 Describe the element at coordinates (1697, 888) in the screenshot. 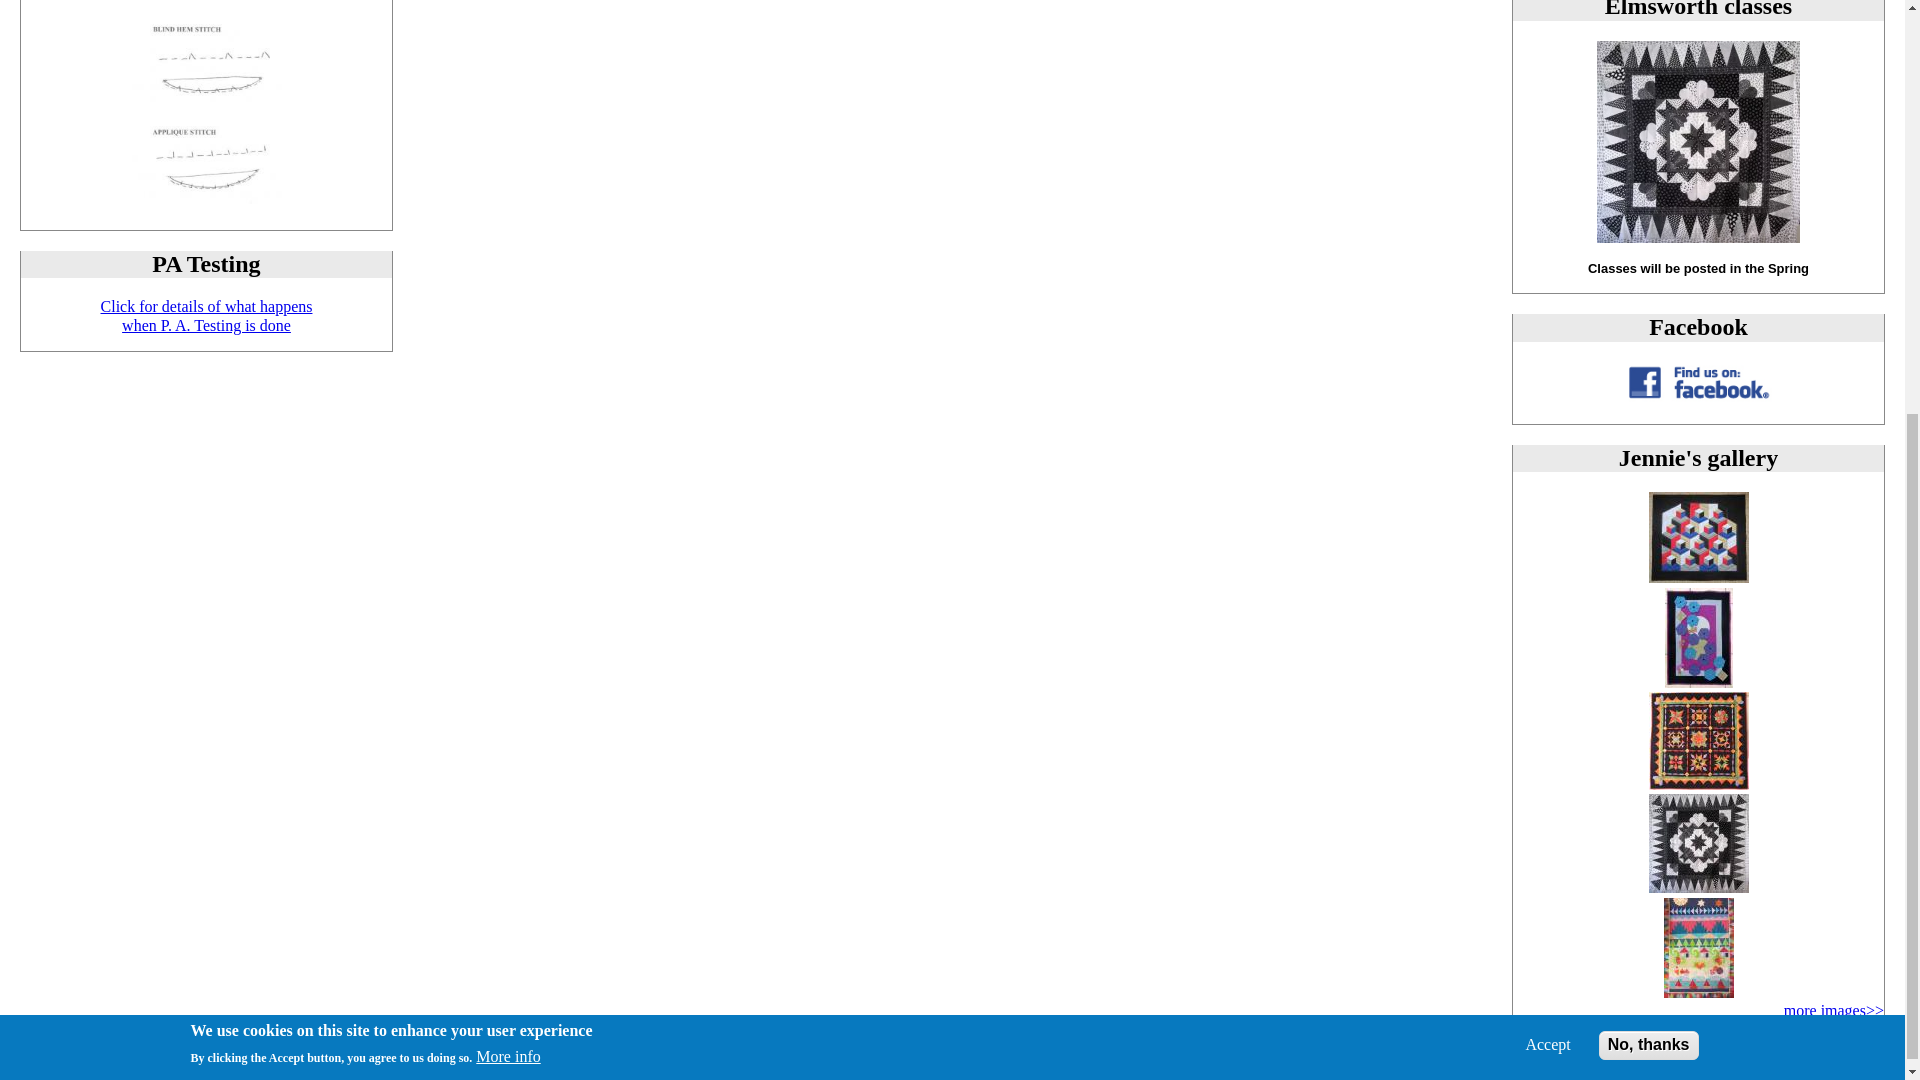

I see `BOM-2016` at that location.